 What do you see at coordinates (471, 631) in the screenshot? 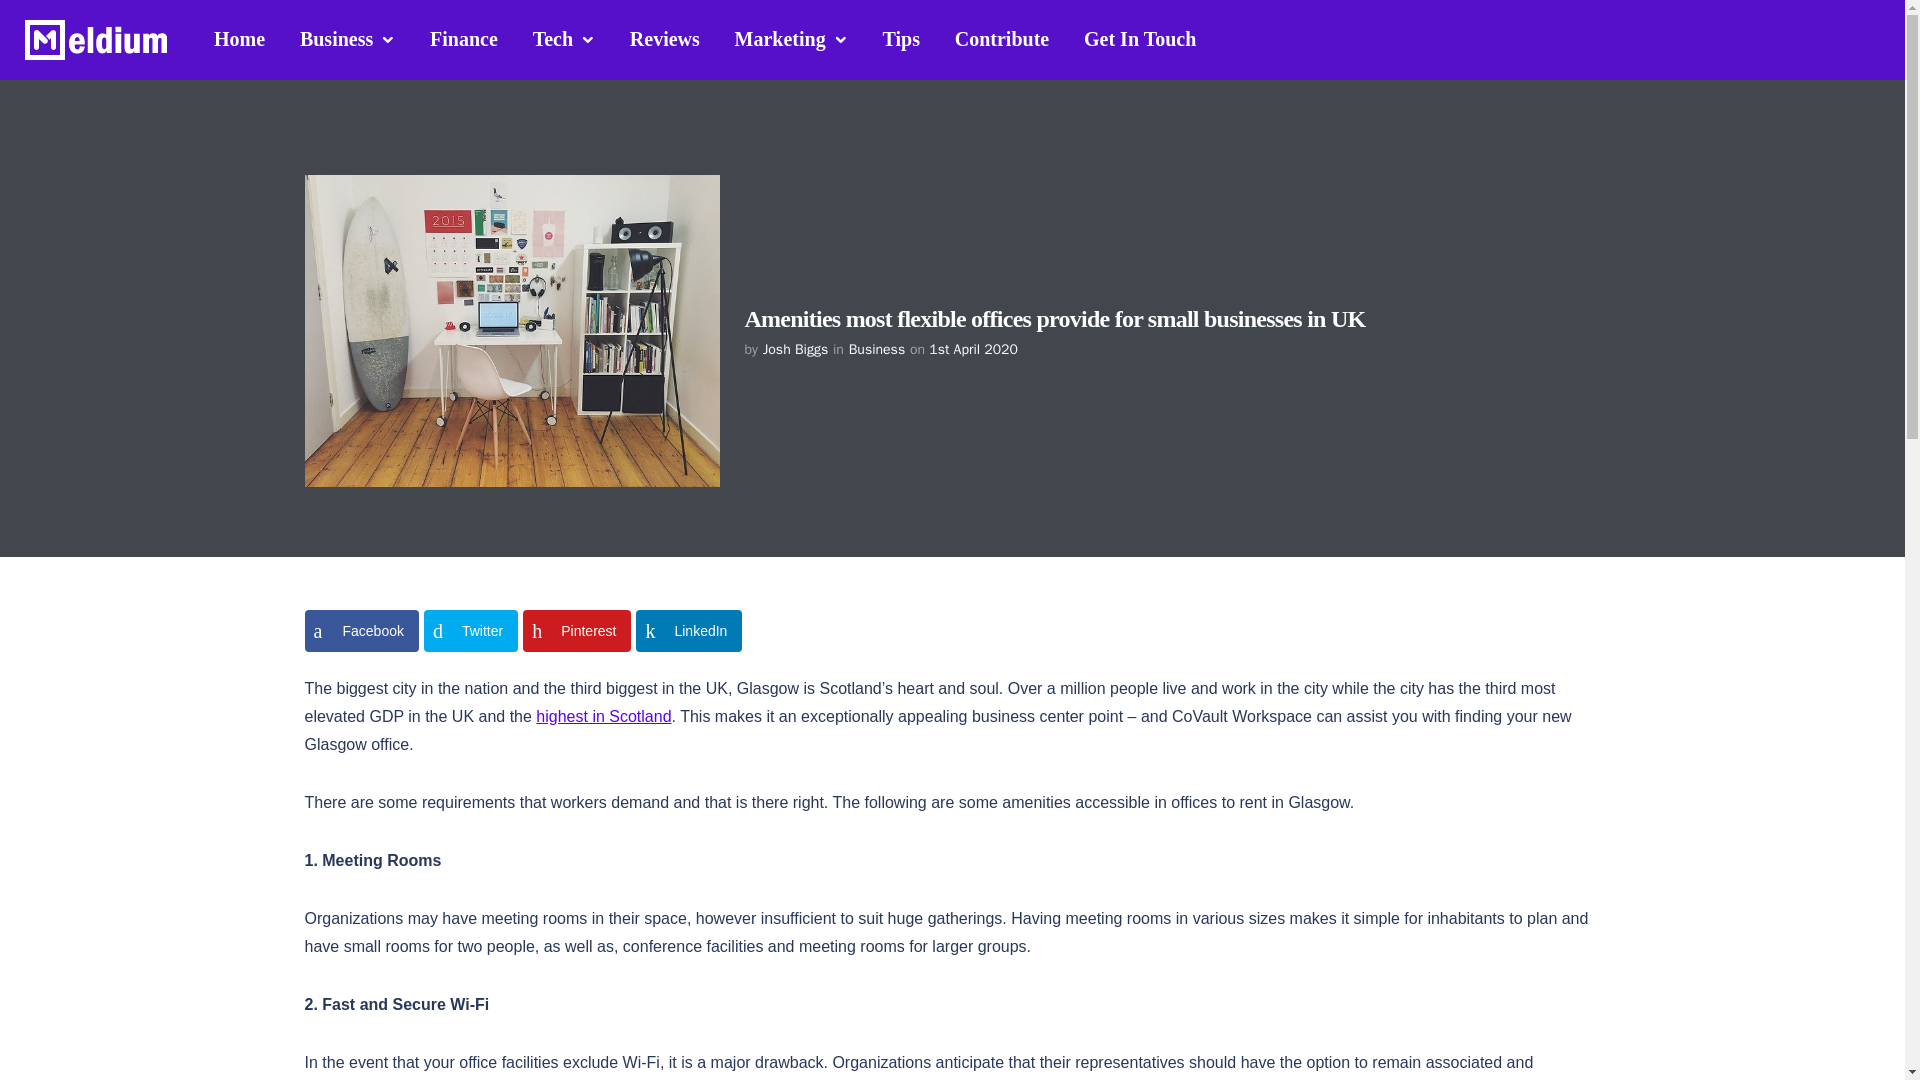
I see `Share on Twitter` at bounding box center [471, 631].